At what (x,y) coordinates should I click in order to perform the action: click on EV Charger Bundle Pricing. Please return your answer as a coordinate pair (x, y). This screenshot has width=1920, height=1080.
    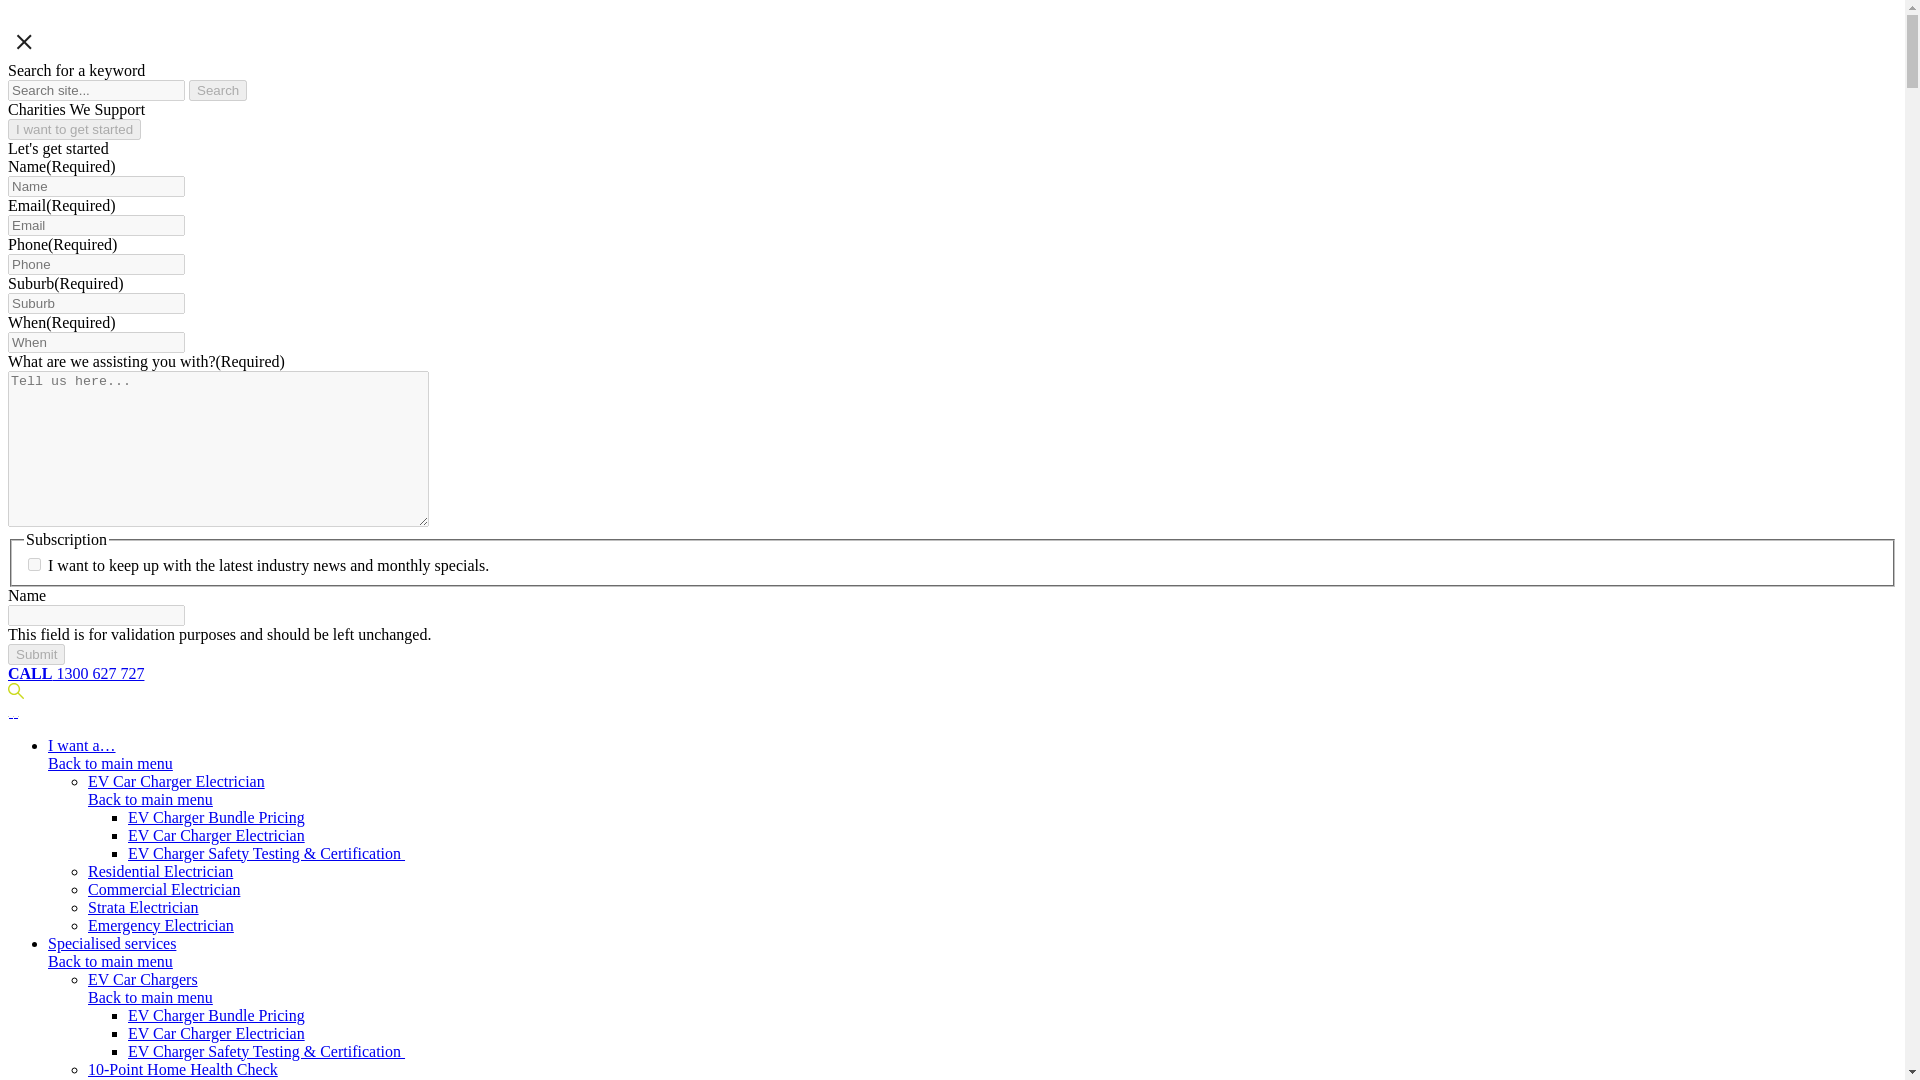
    Looking at the image, I should click on (216, 1014).